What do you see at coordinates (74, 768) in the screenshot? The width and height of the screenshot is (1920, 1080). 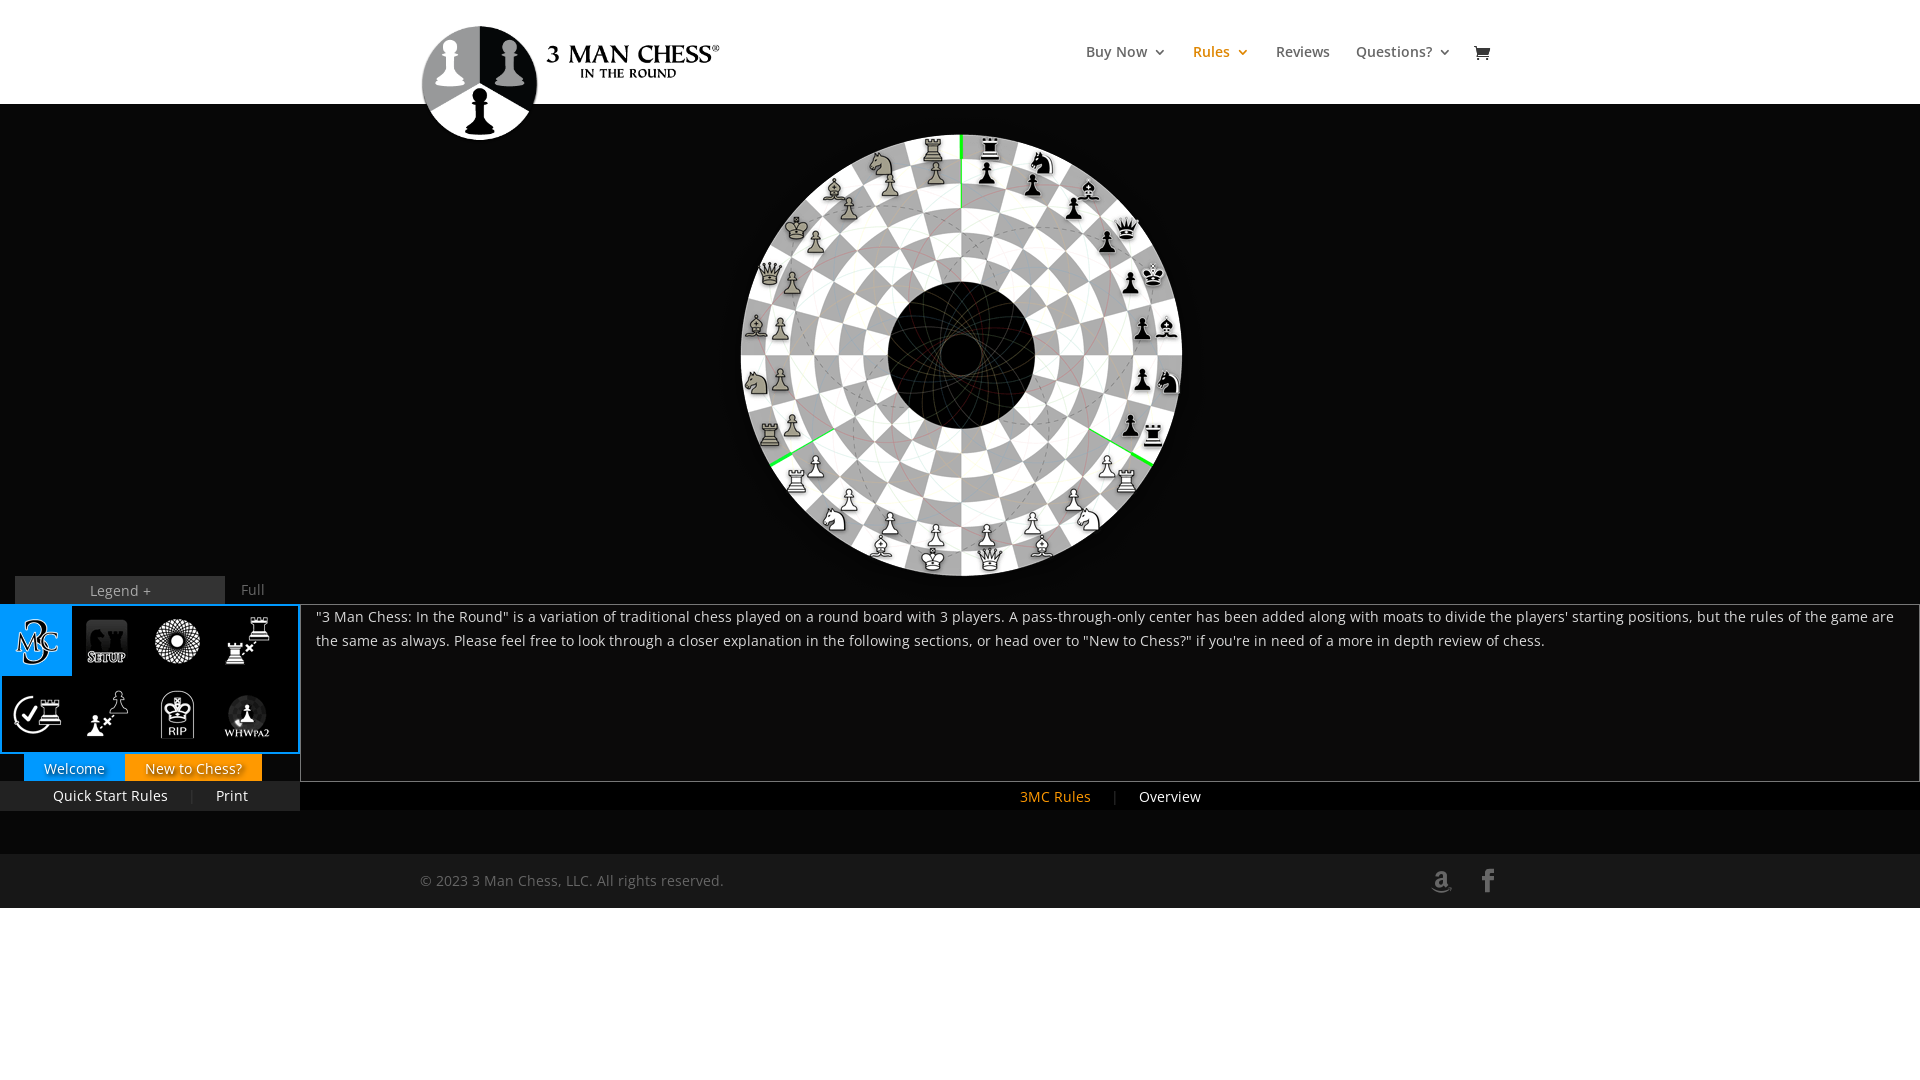 I see `Welcome` at bounding box center [74, 768].